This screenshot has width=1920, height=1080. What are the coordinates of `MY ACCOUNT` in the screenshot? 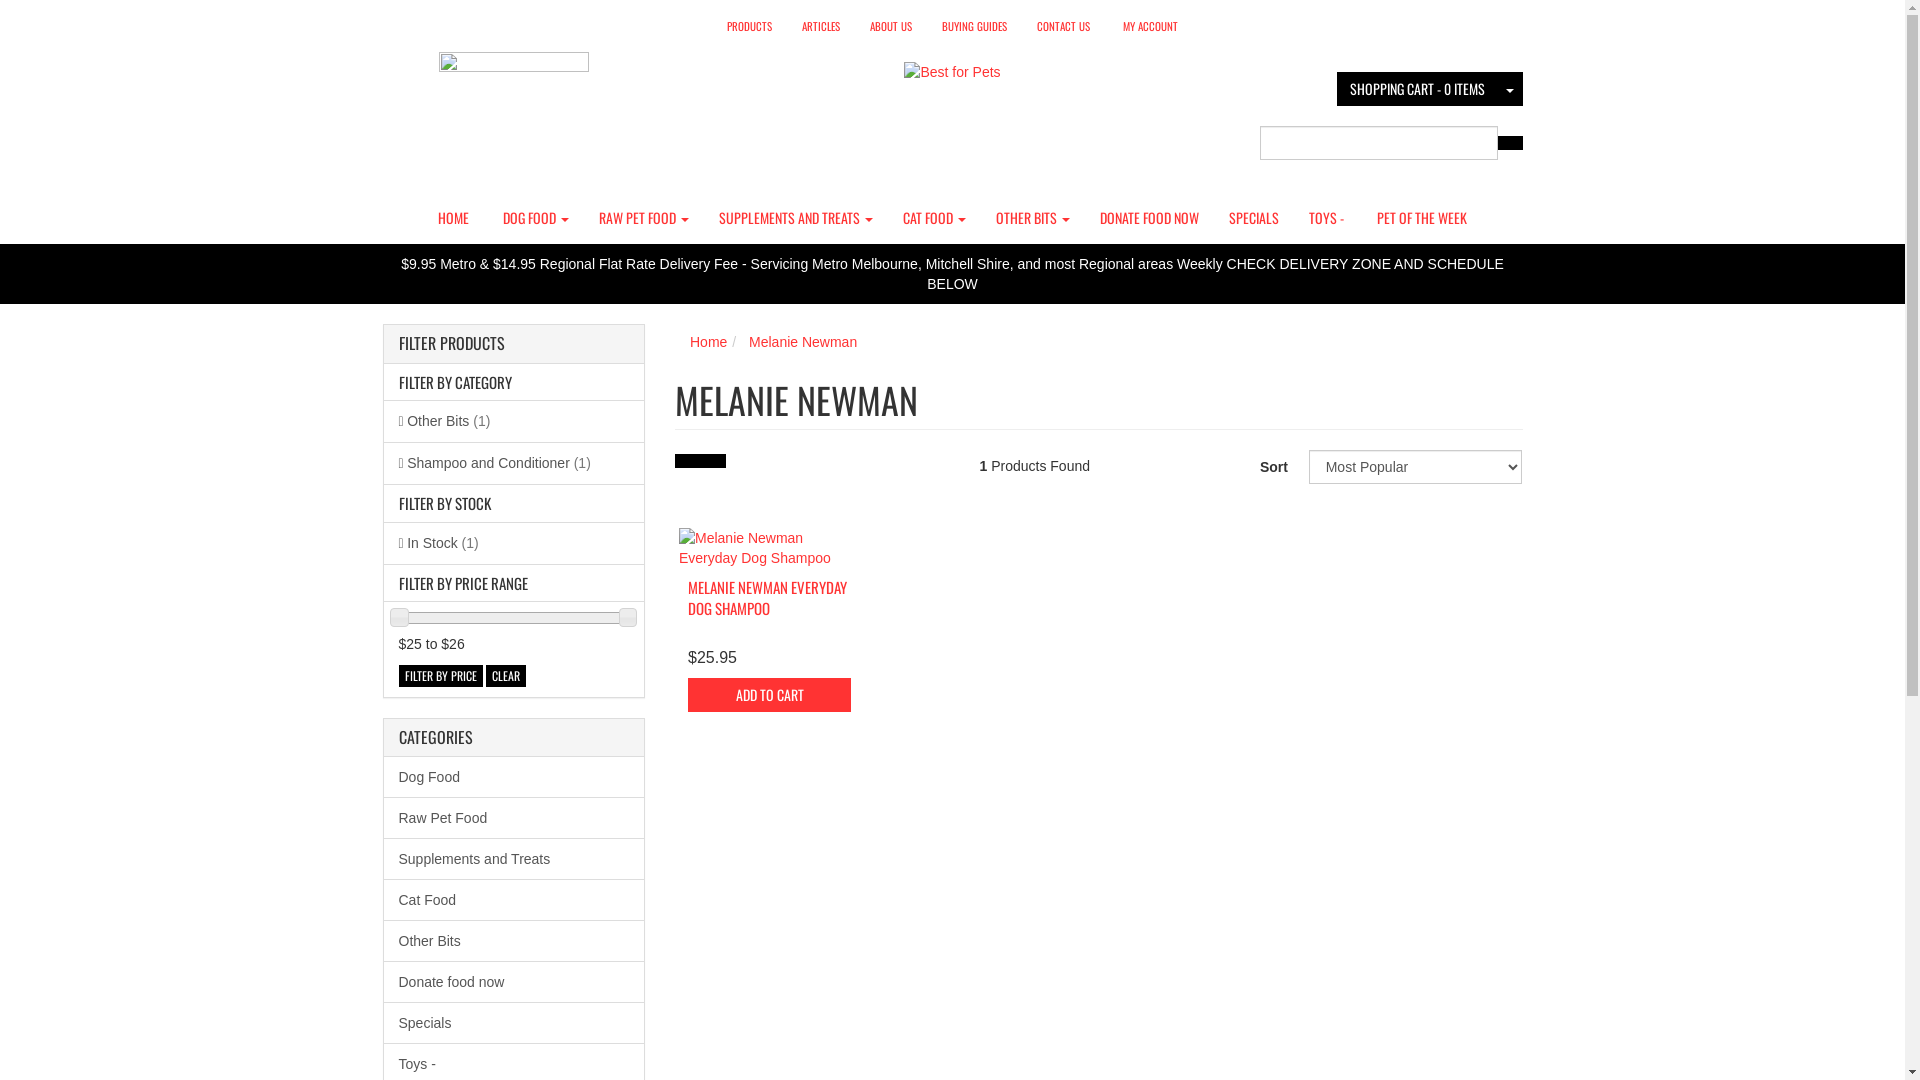 It's located at (1150, 26).